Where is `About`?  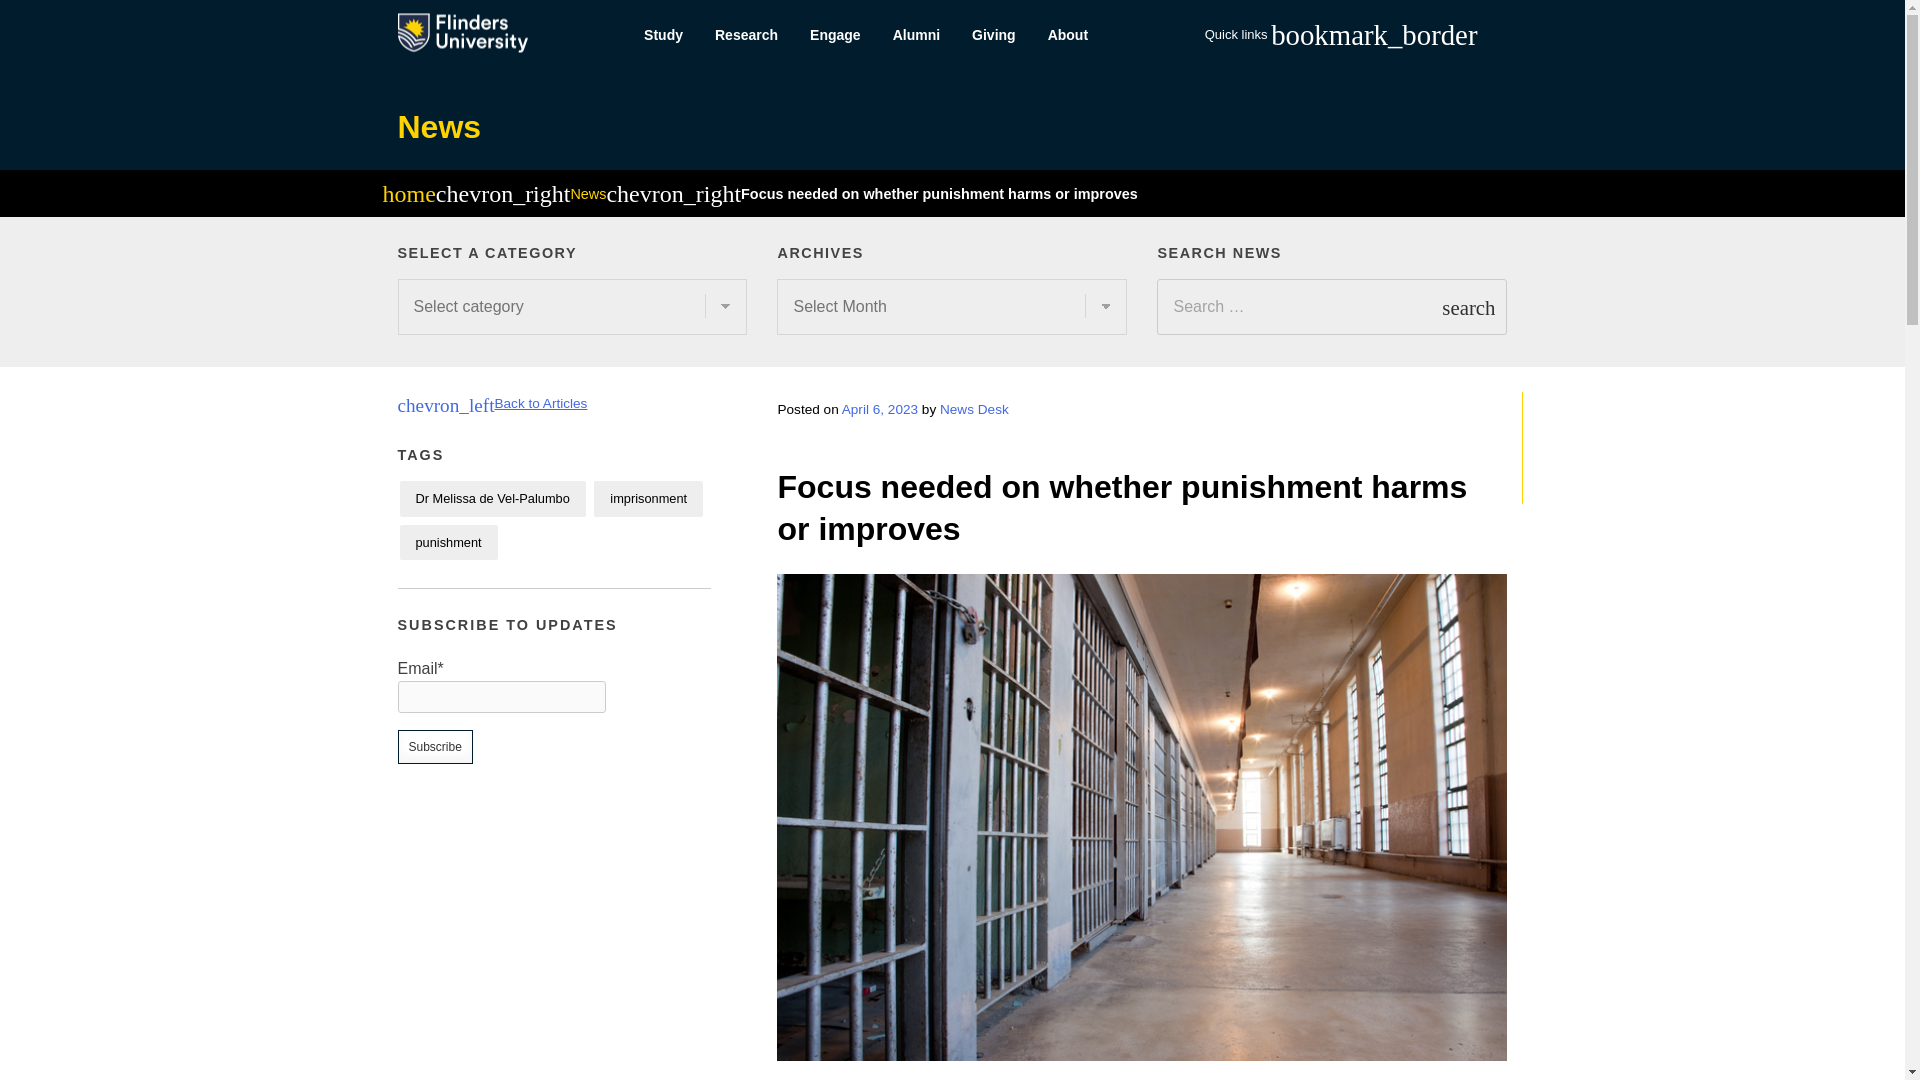 About is located at coordinates (1068, 35).